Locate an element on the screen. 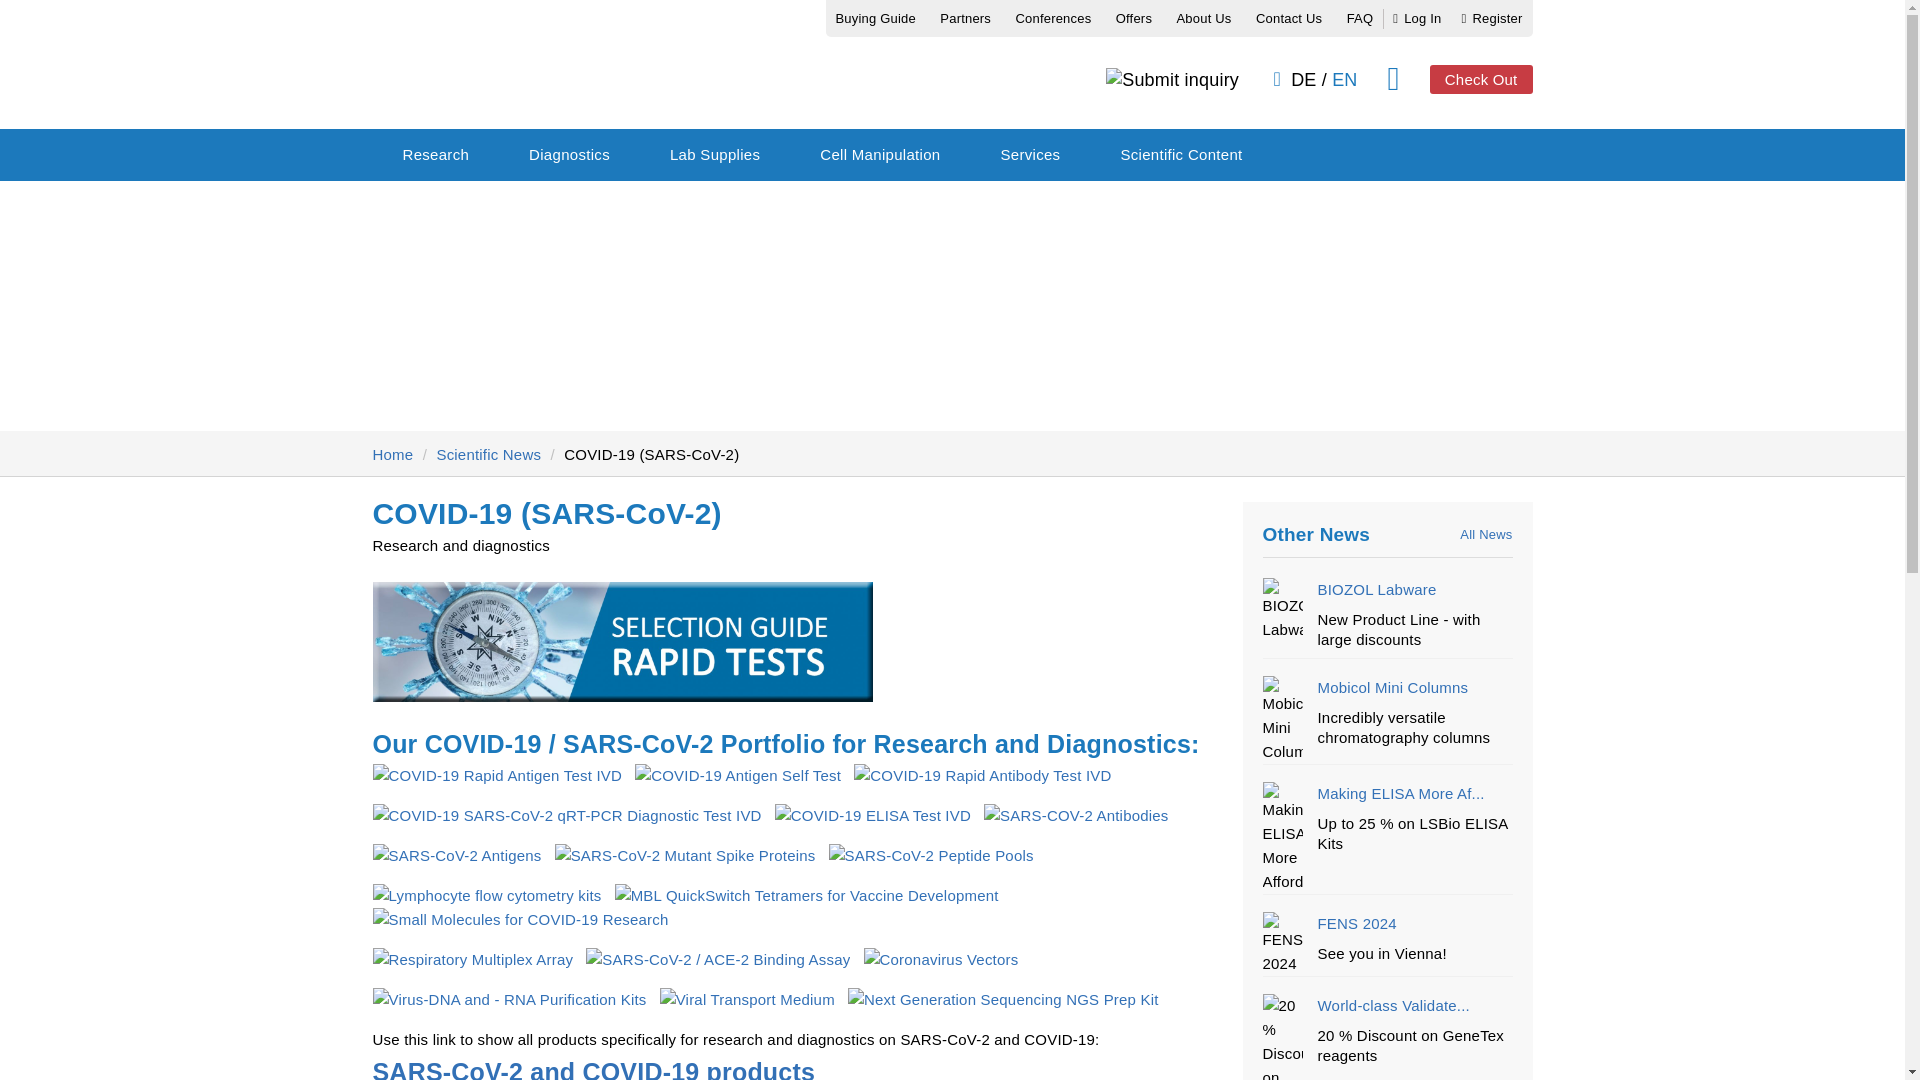 This screenshot has width=1920, height=1080. Log In is located at coordinates (1417, 18).